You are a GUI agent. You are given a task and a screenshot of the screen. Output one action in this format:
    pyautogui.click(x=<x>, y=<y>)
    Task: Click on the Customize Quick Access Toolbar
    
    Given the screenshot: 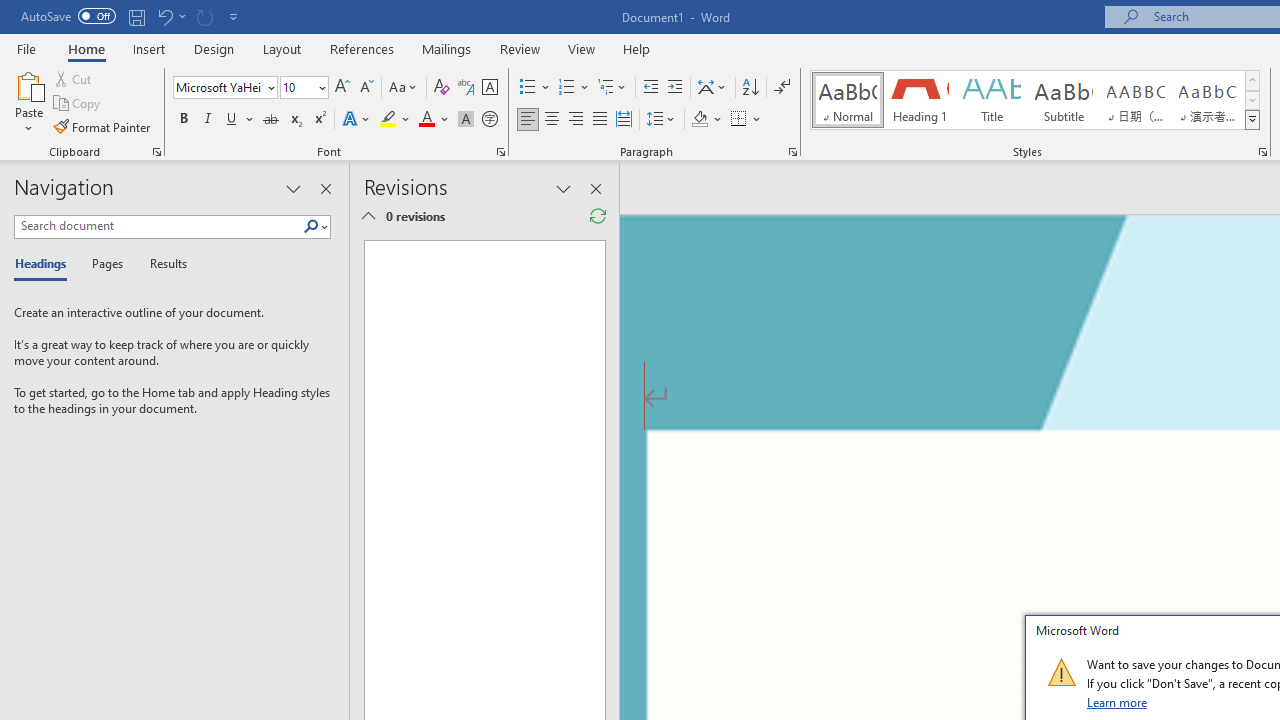 What is the action you would take?
    pyautogui.click(x=234, y=16)
    